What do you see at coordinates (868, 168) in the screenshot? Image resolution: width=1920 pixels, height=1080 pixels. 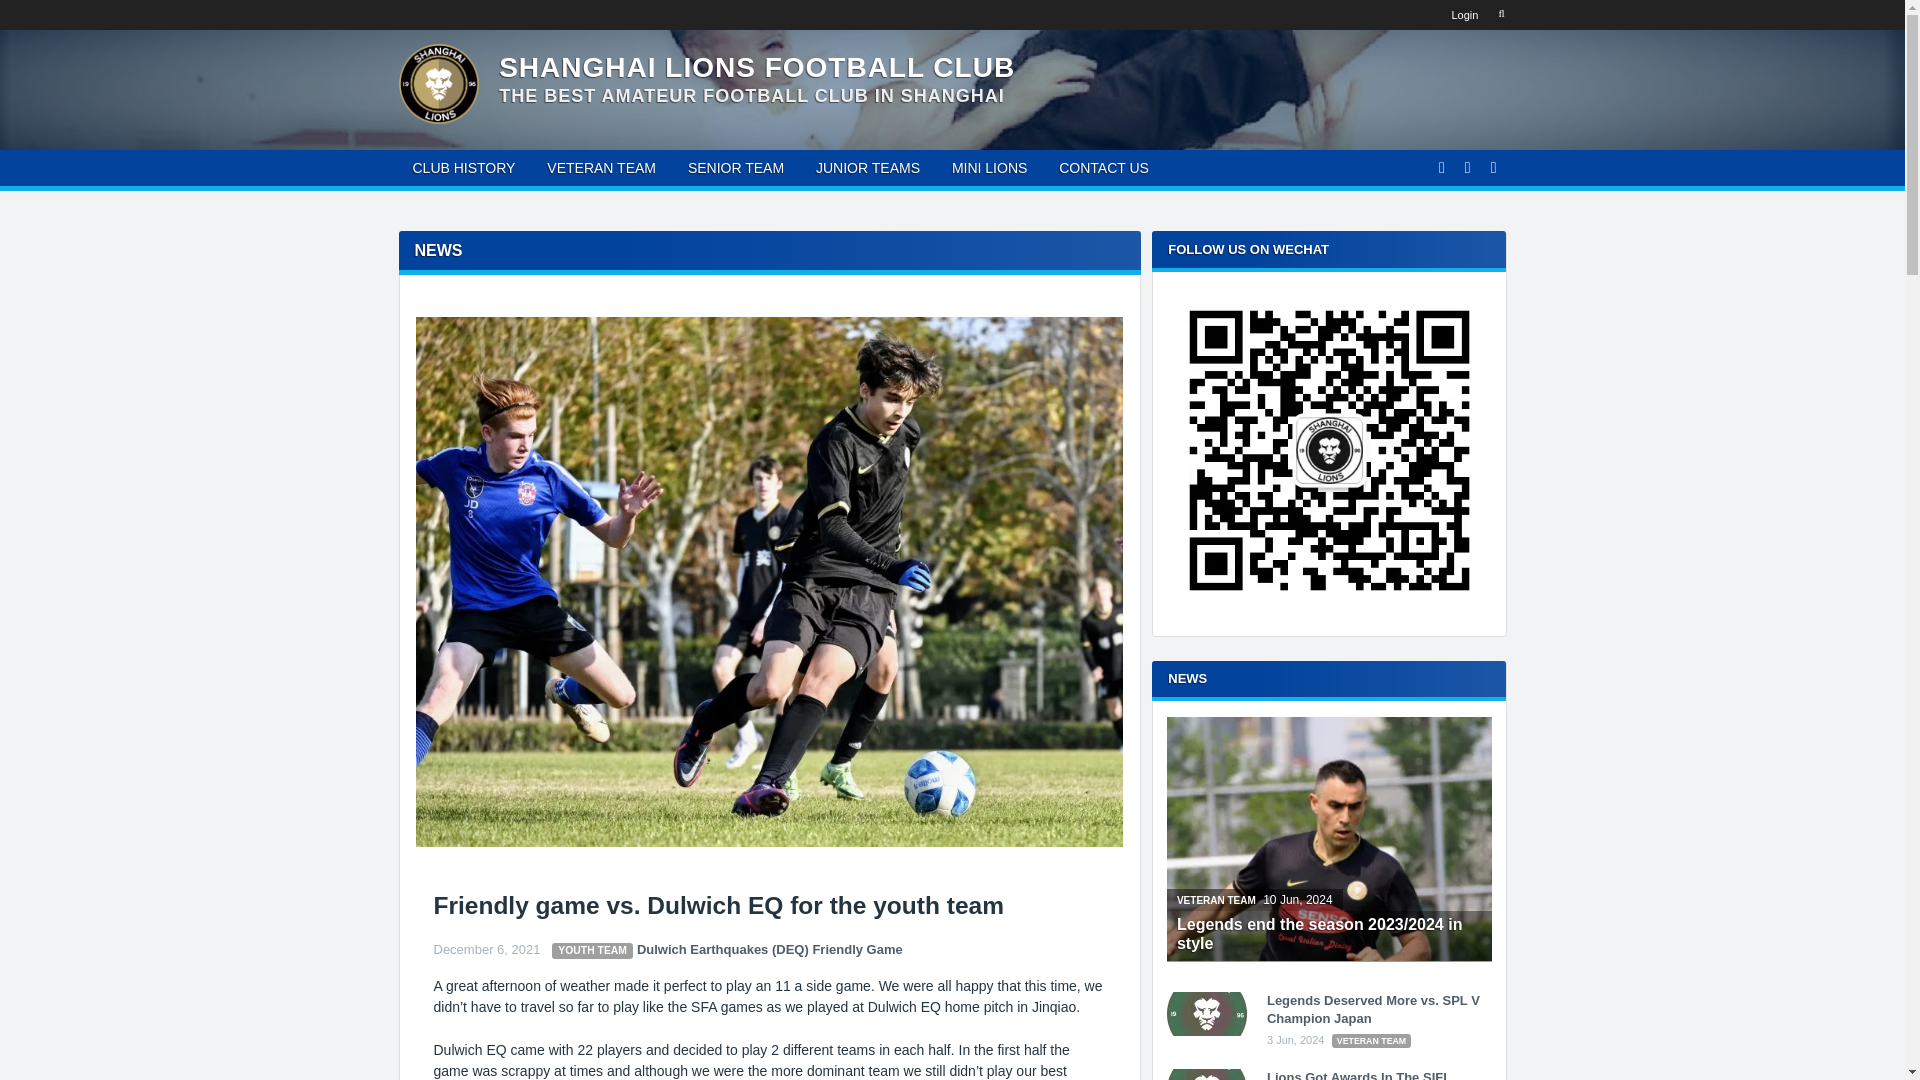 I see `JUNIOR TEAMS` at bounding box center [868, 168].